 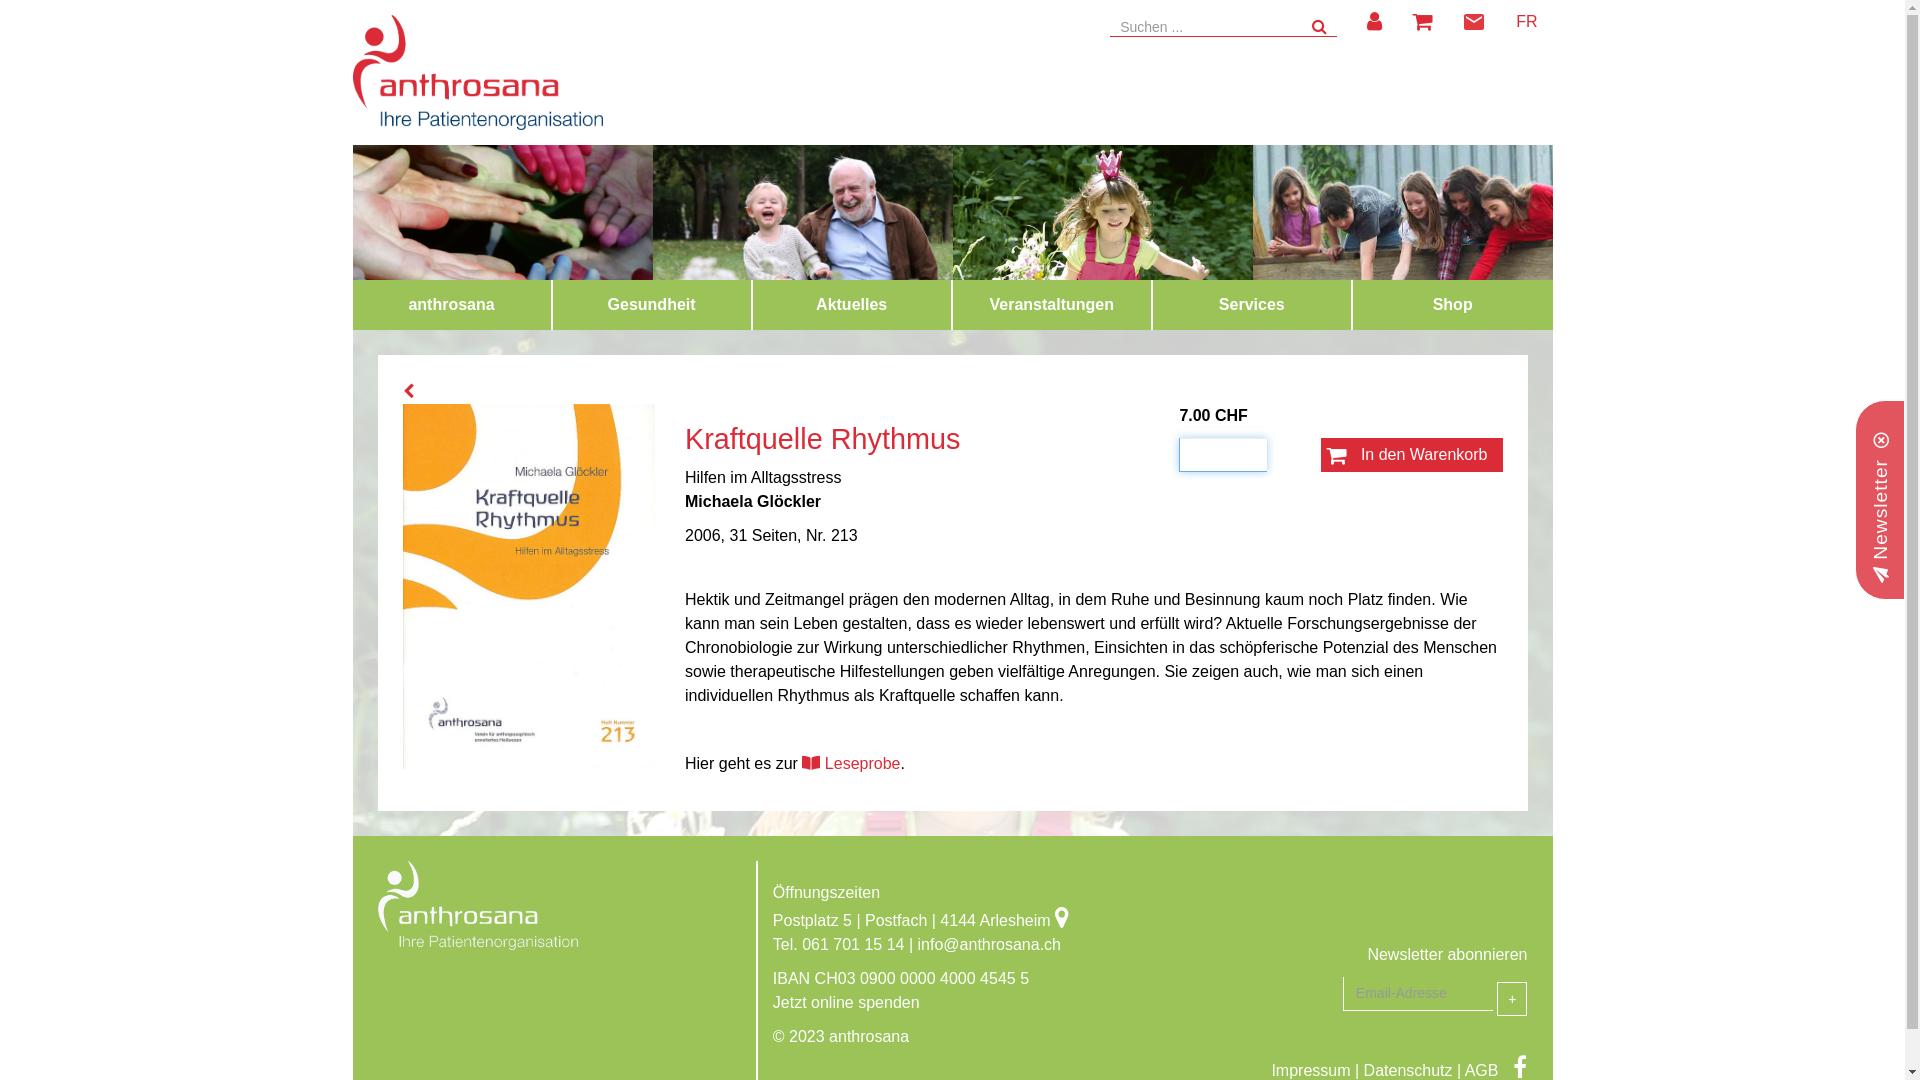 What do you see at coordinates (451, 305) in the screenshot?
I see `anthrosana` at bounding box center [451, 305].